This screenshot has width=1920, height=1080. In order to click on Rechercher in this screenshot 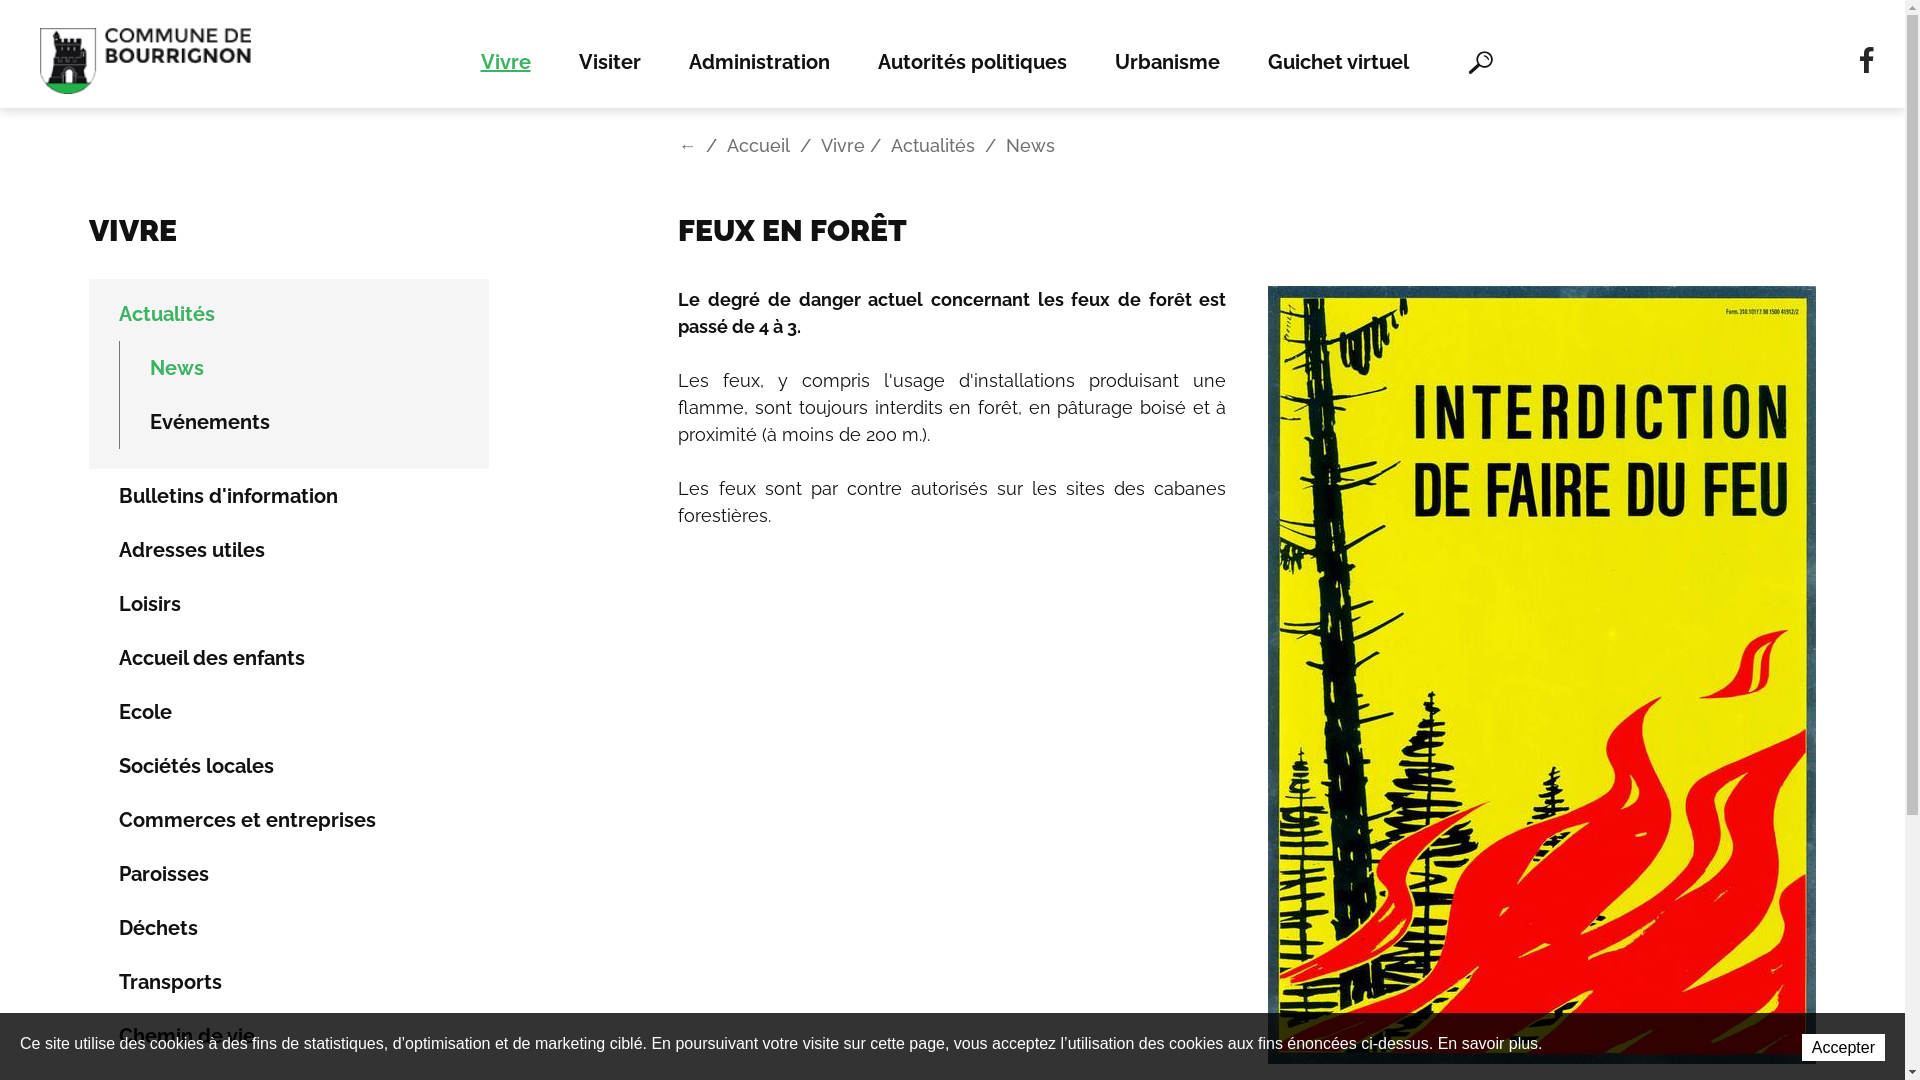, I will do `click(1480, 61)`.